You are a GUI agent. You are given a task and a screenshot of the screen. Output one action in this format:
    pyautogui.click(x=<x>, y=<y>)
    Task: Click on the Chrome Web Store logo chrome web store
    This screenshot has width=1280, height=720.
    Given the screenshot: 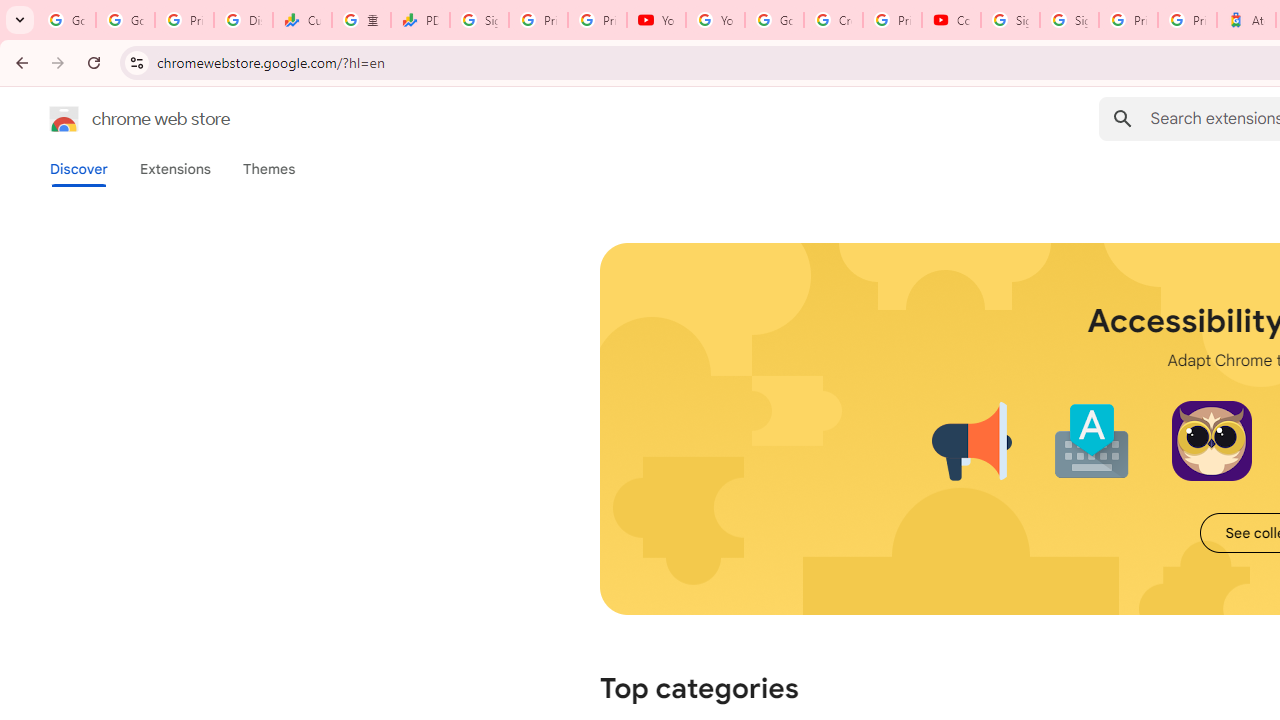 What is the action you would take?
    pyautogui.click(x=118, y=118)
    